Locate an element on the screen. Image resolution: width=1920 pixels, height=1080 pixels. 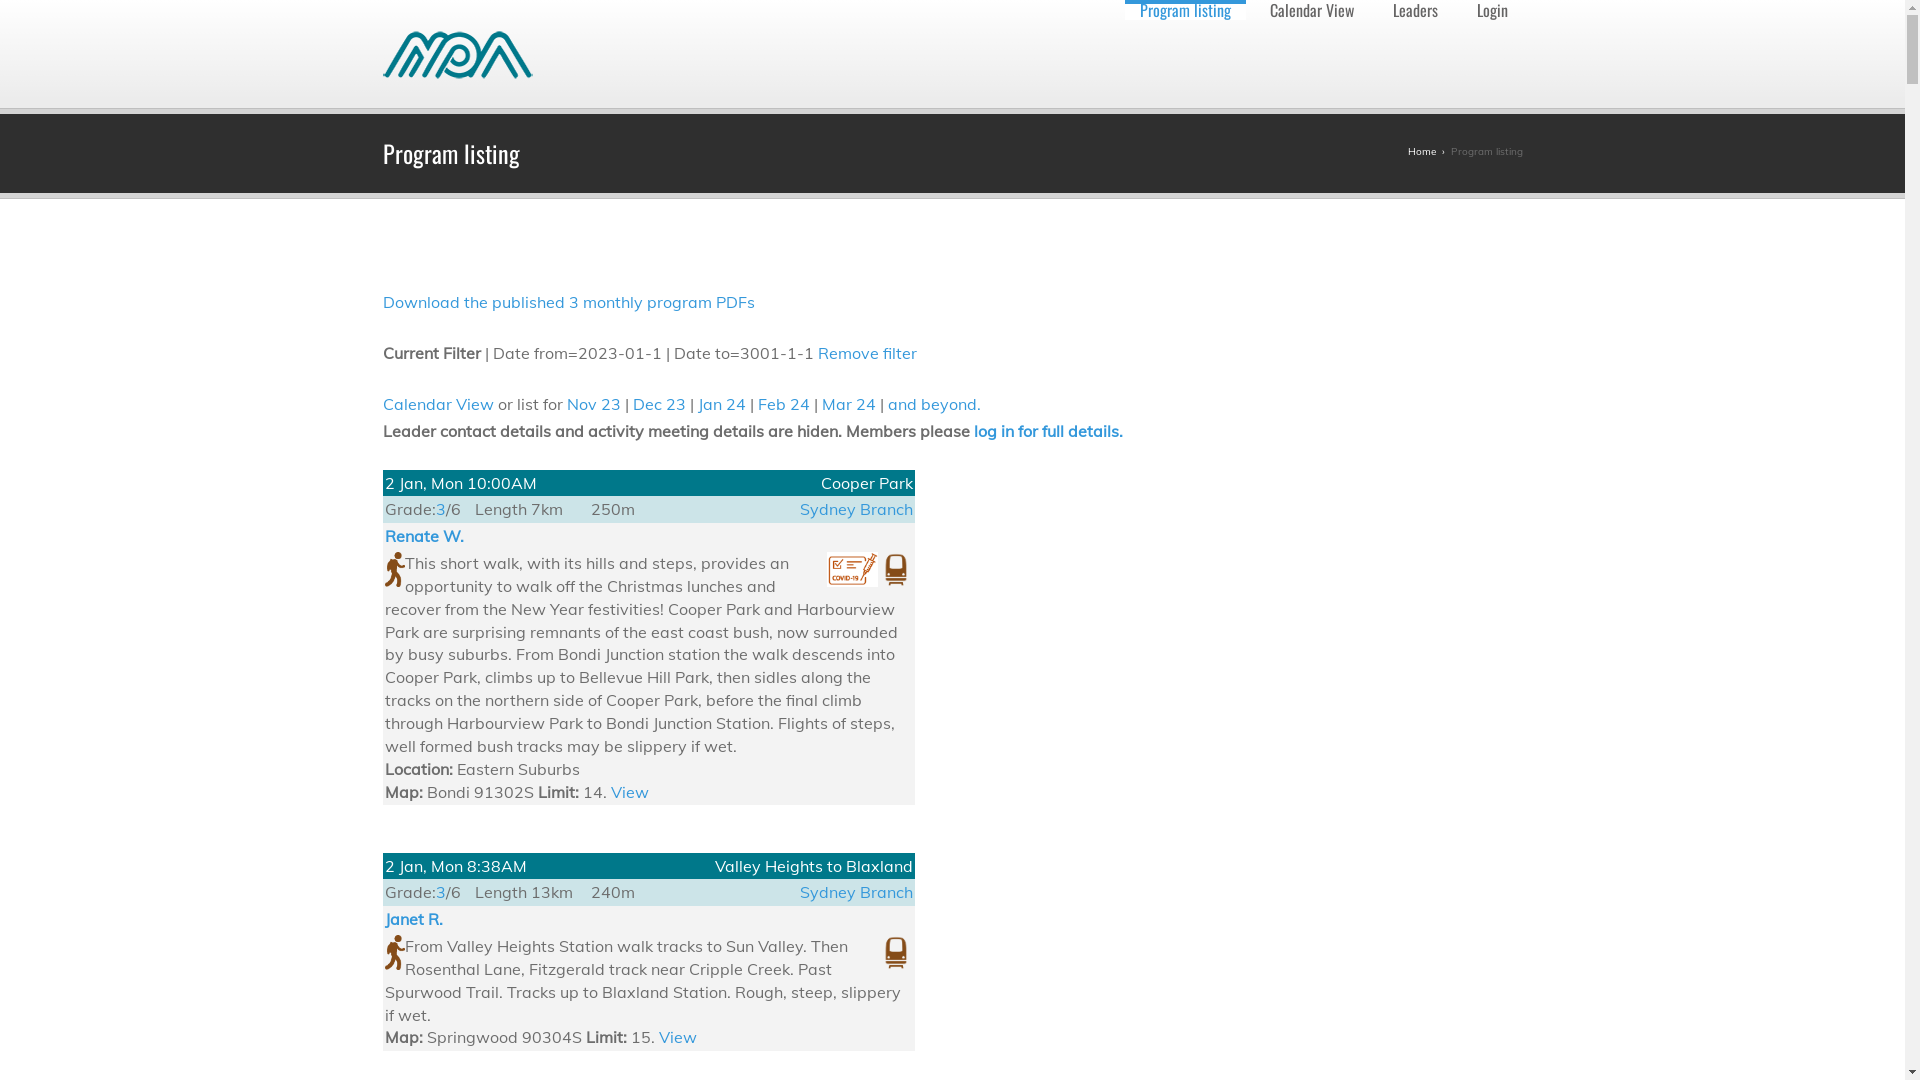
Janet R. is located at coordinates (413, 919).